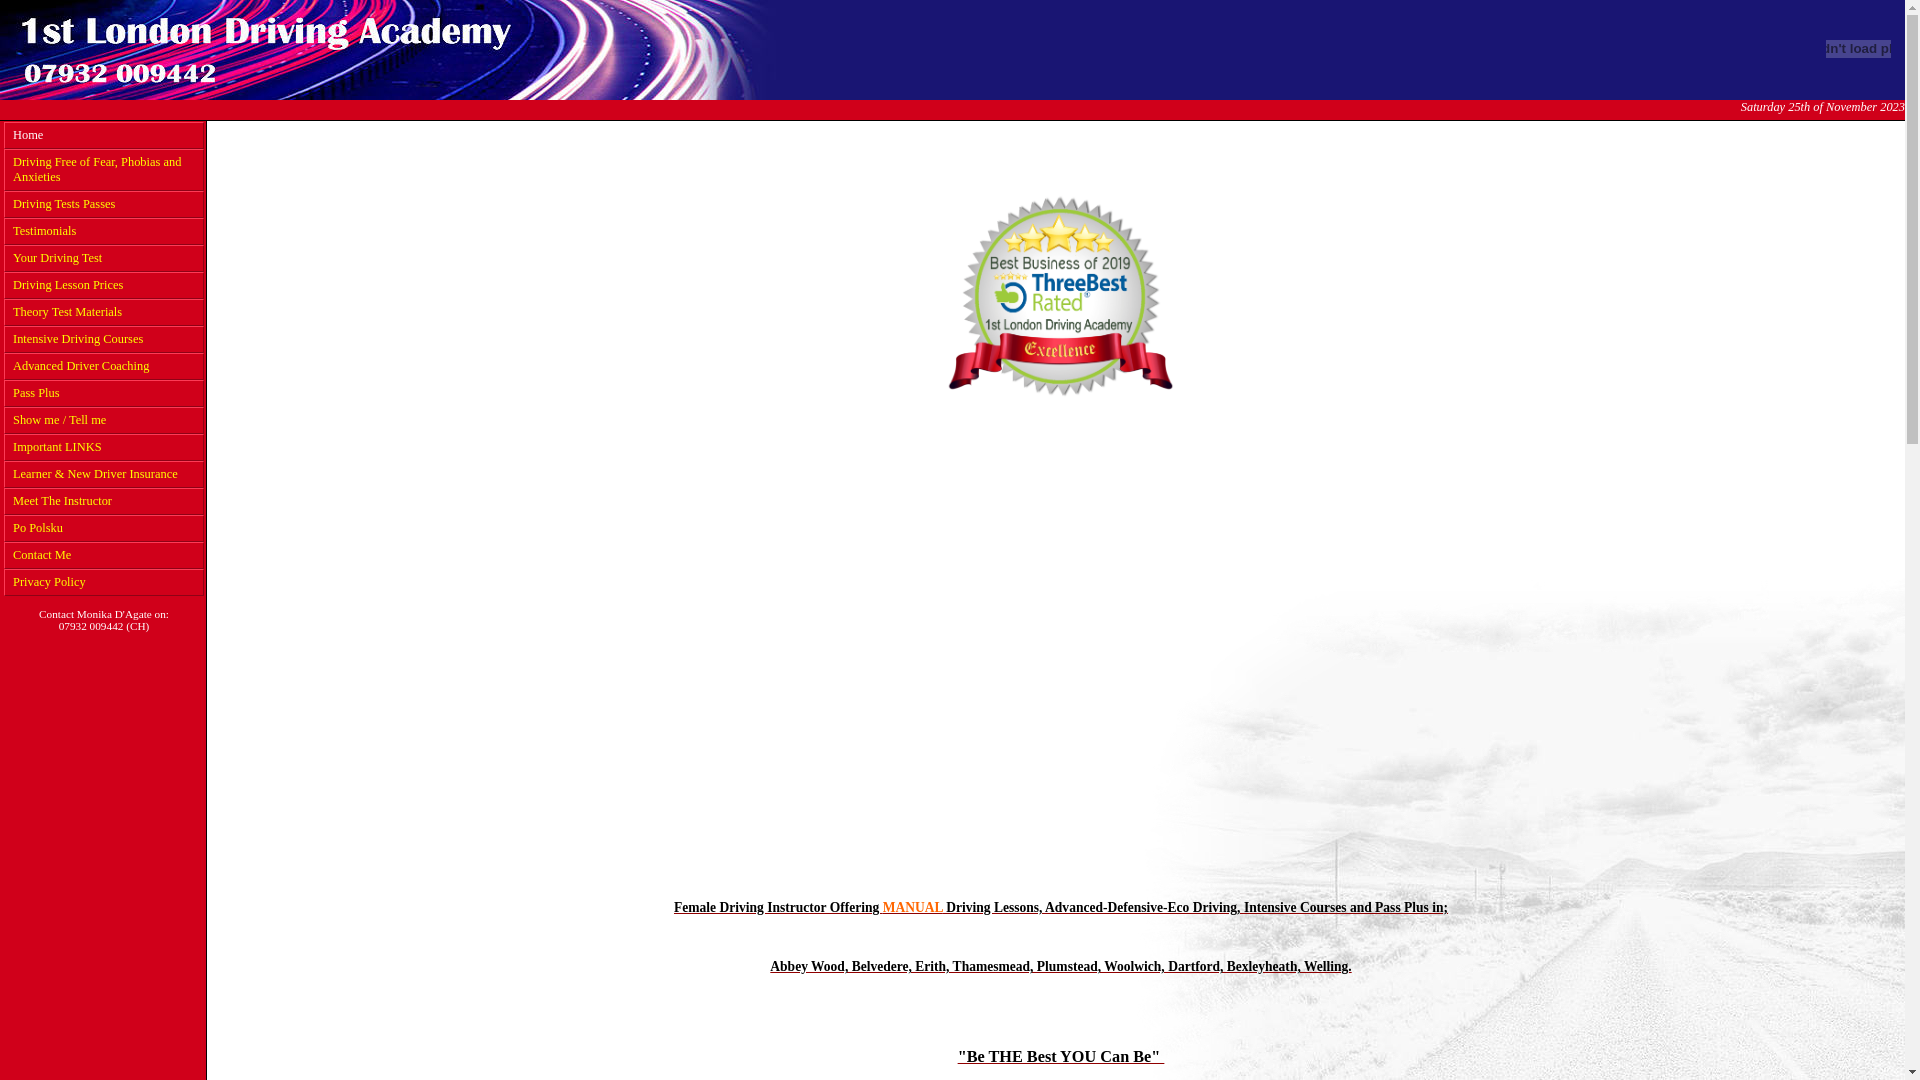  What do you see at coordinates (104, 366) in the screenshot?
I see `Advanced Driver Coaching` at bounding box center [104, 366].